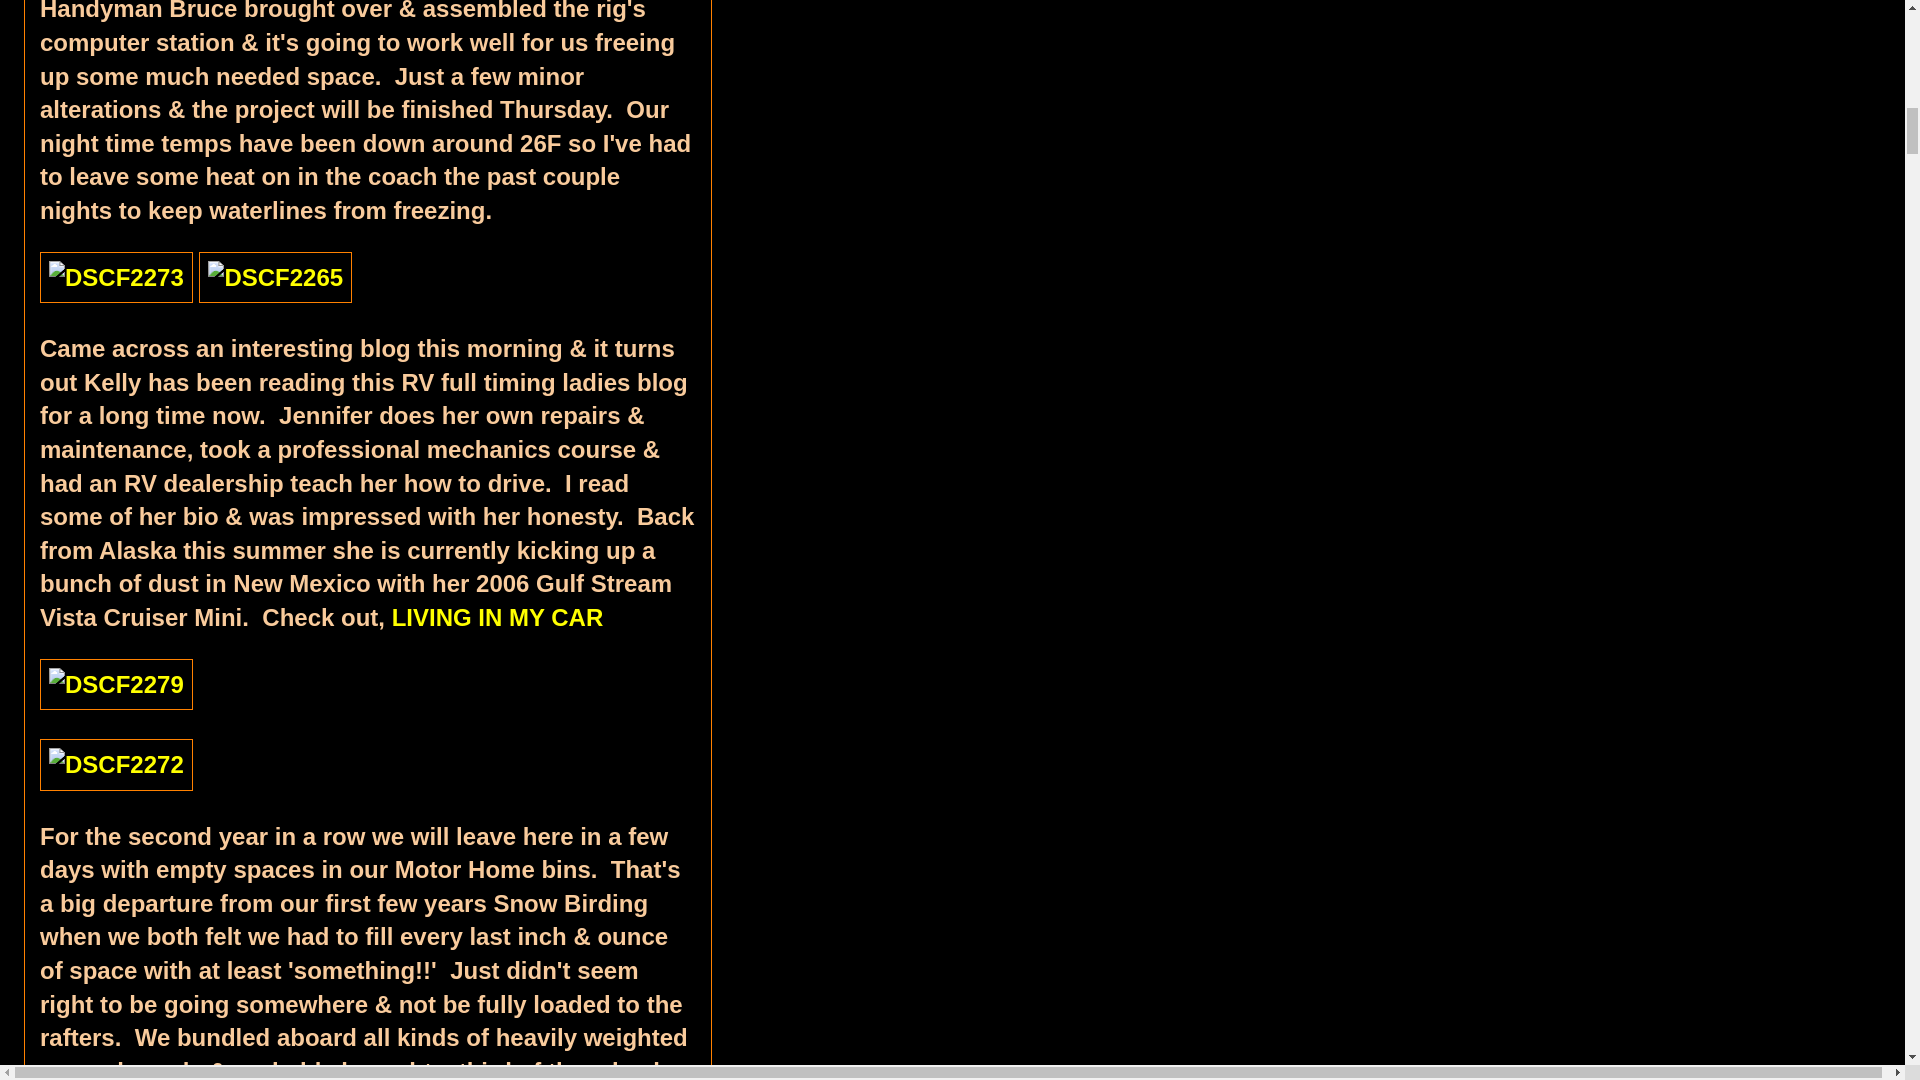 This screenshot has height=1080, width=1920. I want to click on DSCF2265, so click(275, 277).